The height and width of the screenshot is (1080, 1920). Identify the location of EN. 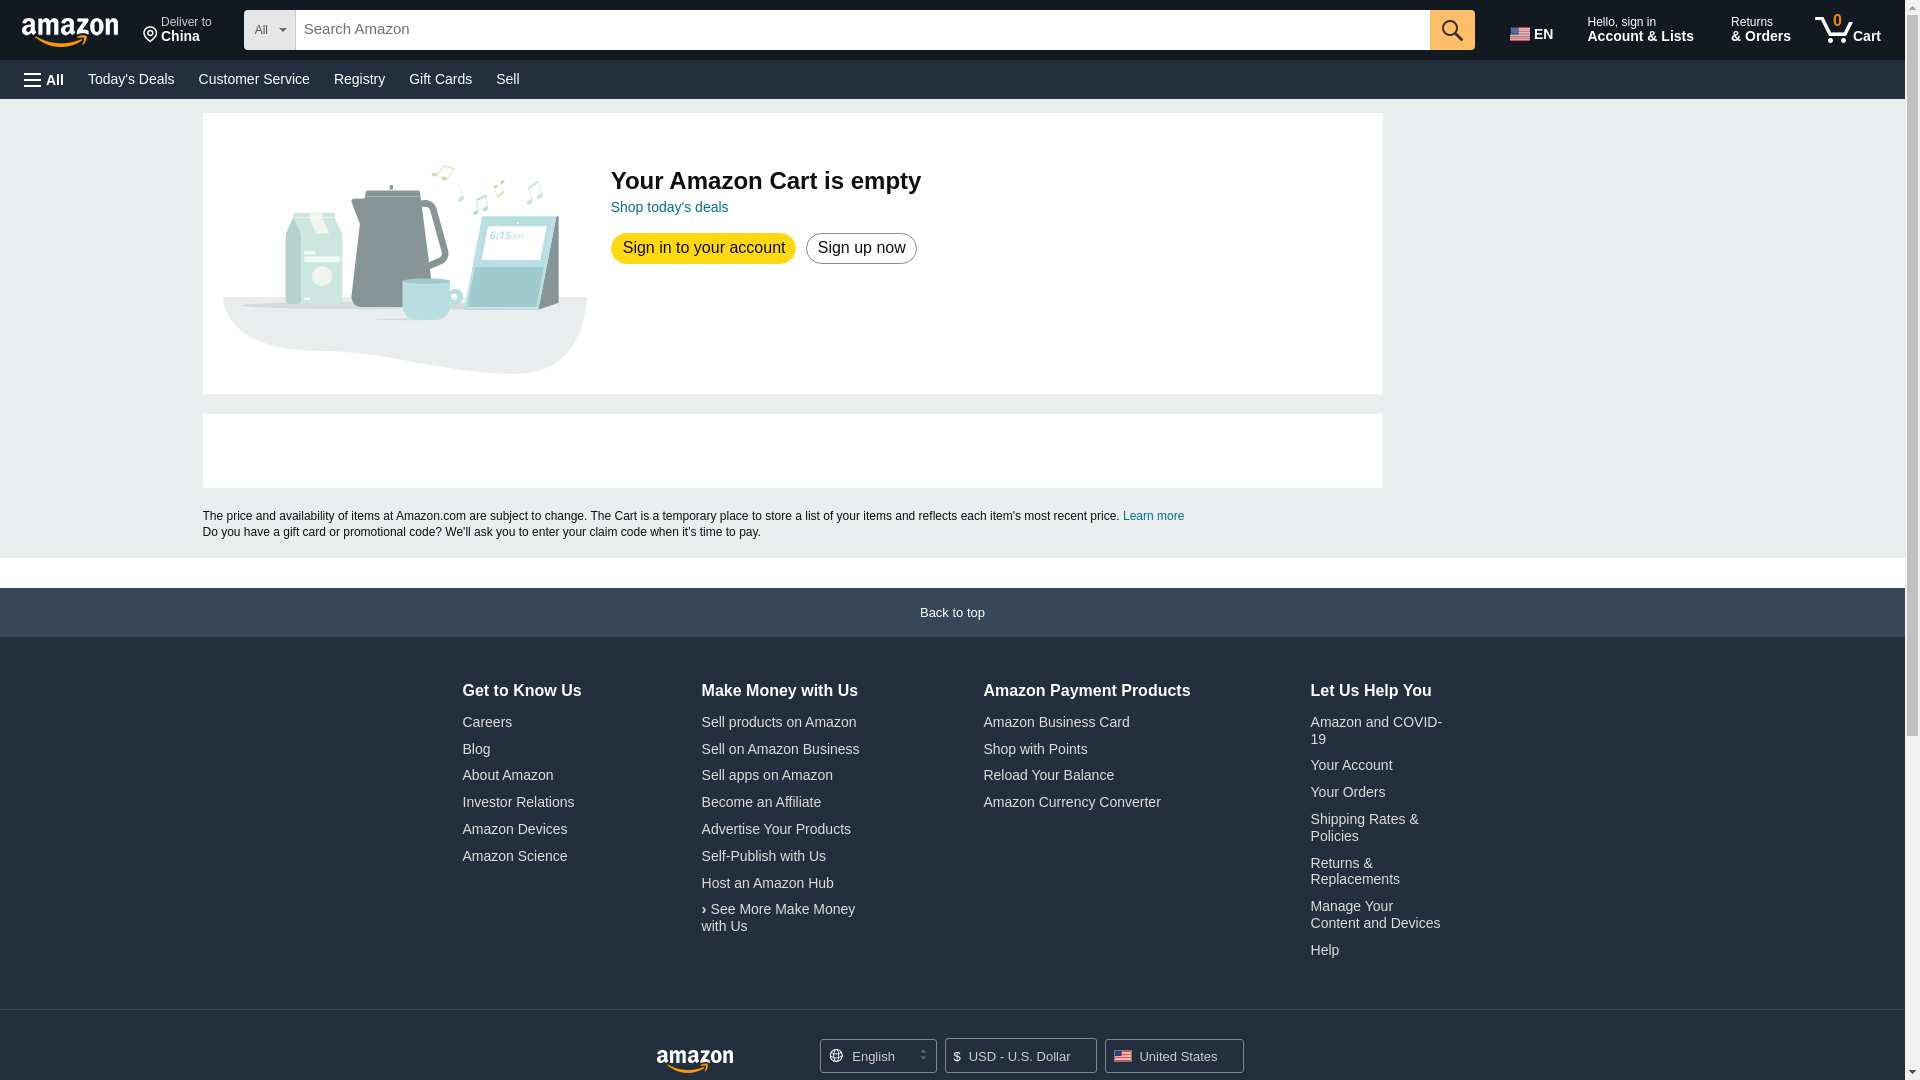
(779, 722).